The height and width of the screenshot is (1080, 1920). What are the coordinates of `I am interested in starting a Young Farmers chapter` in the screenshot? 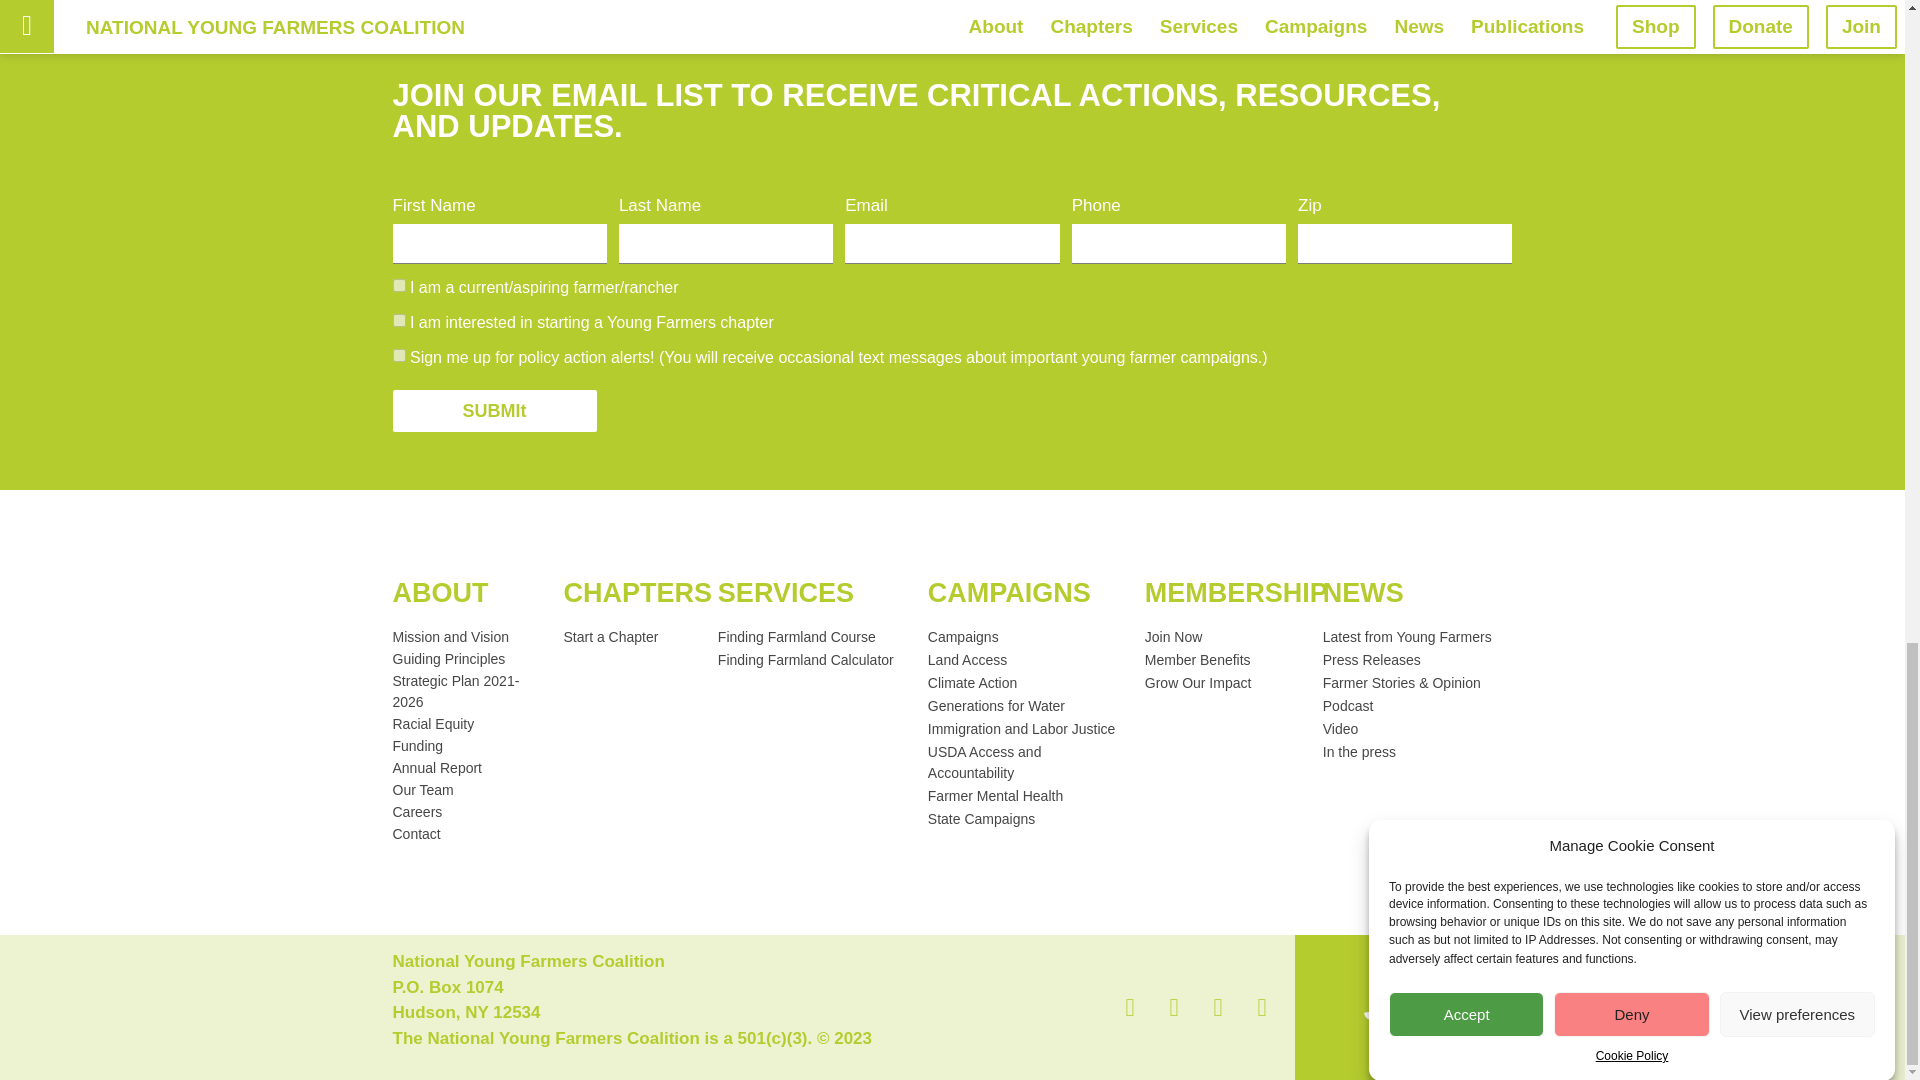 It's located at (398, 320).